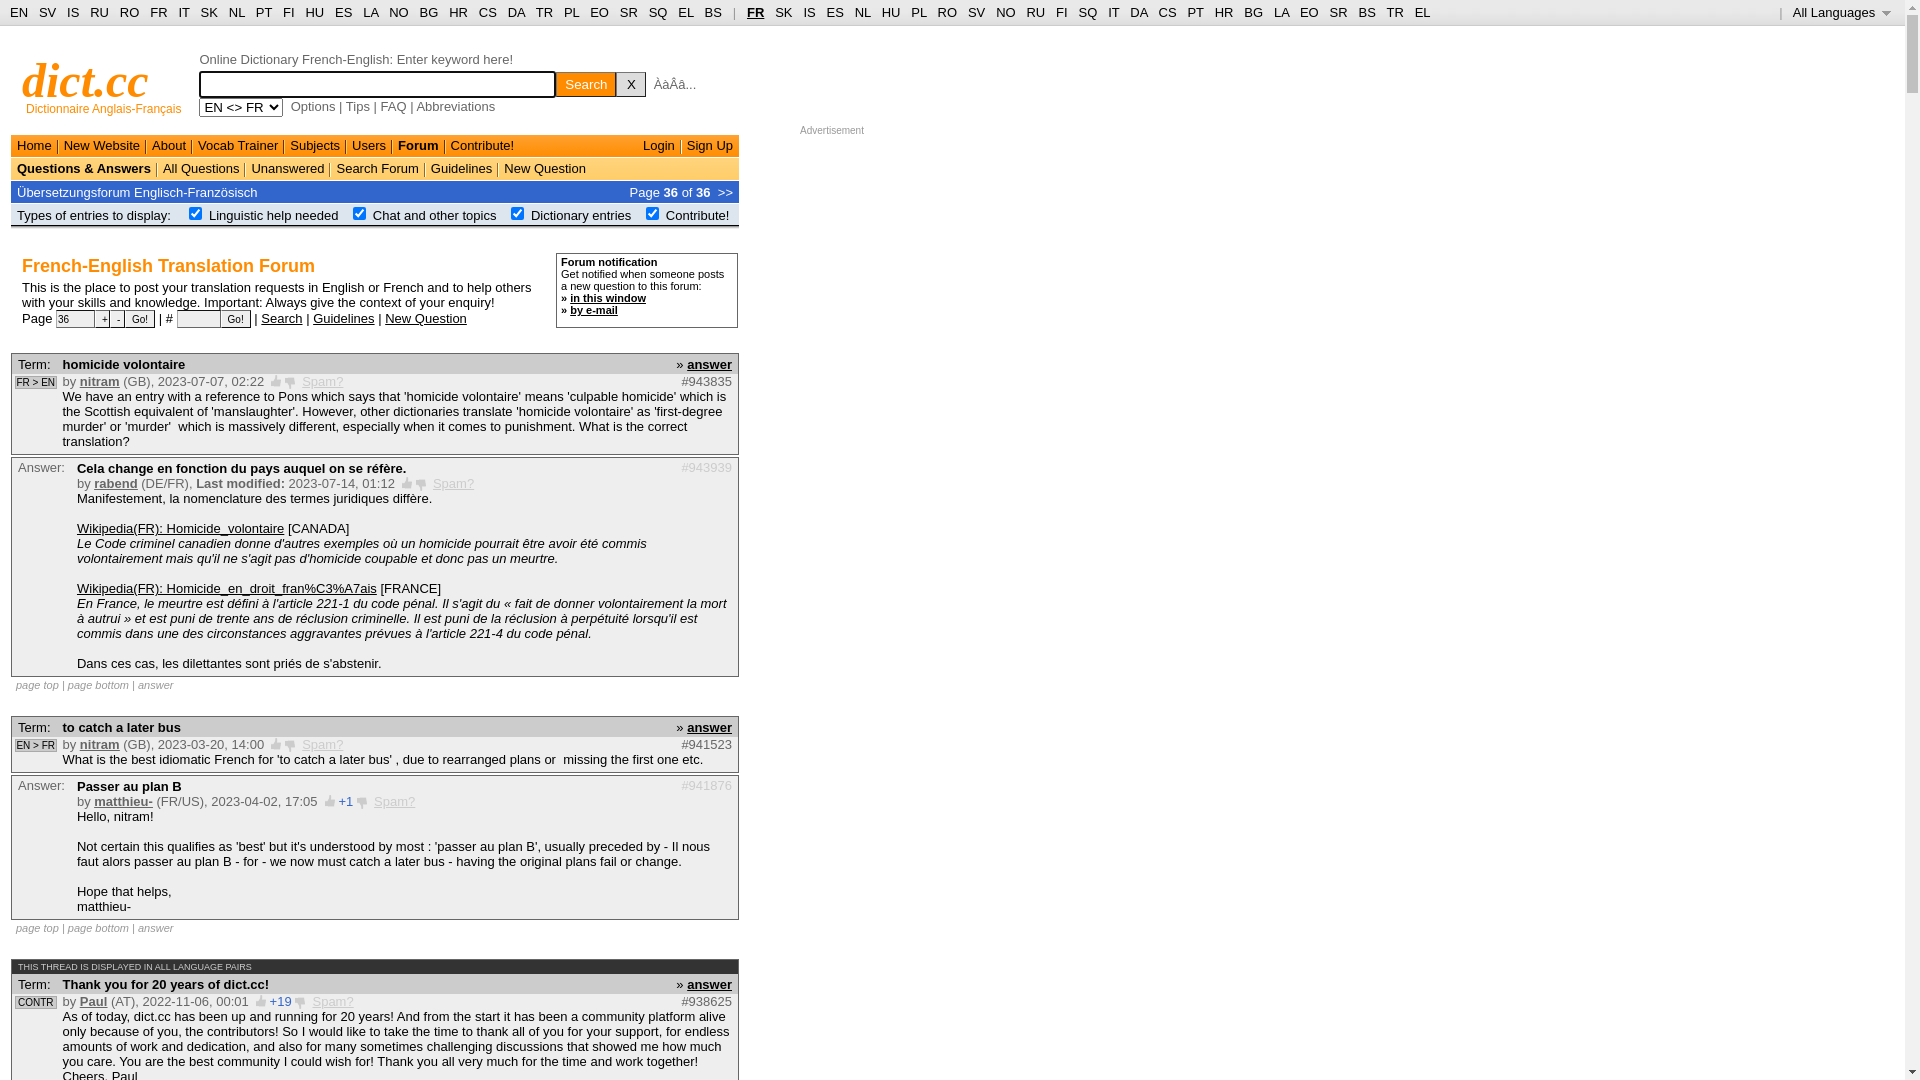 Image resolution: width=1920 pixels, height=1080 pixels. What do you see at coordinates (629, 12) in the screenshot?
I see `SR` at bounding box center [629, 12].